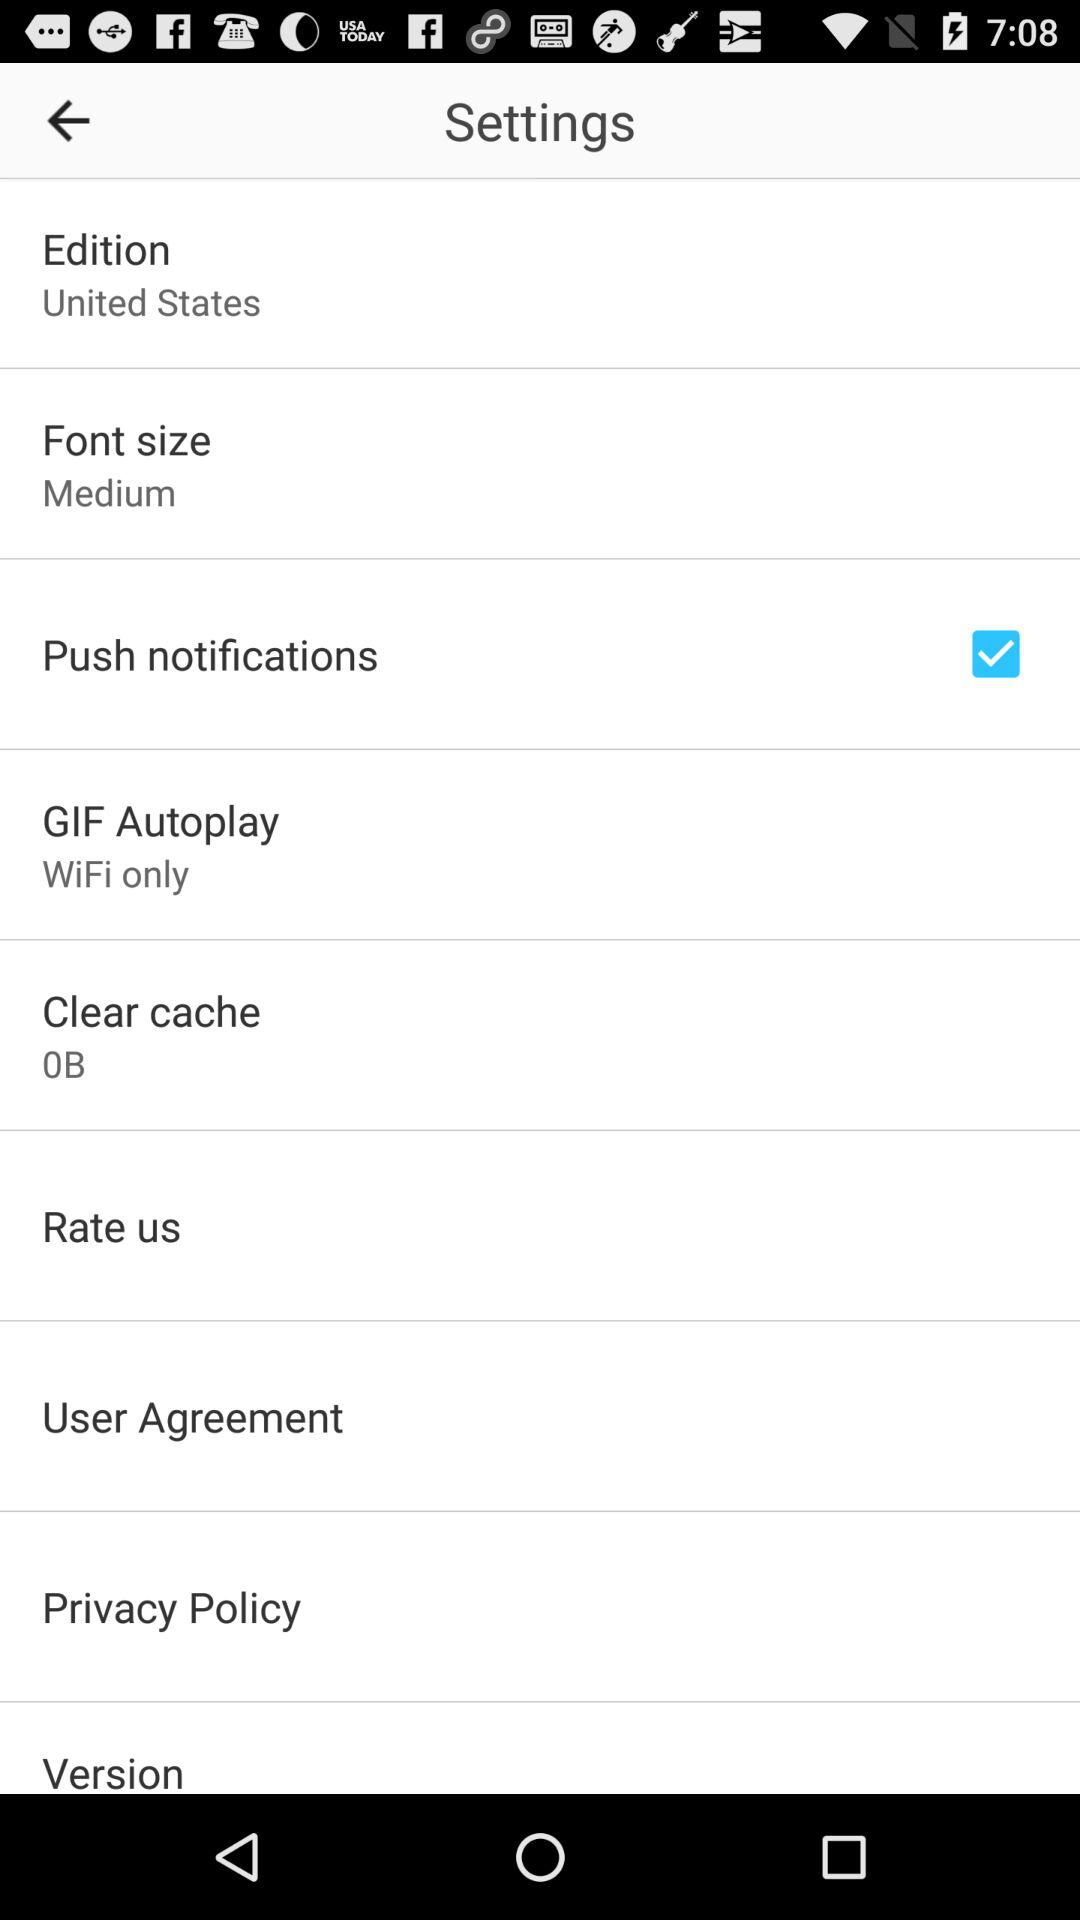 The height and width of the screenshot is (1920, 1080). I want to click on launch the   item, so click(75, 120).